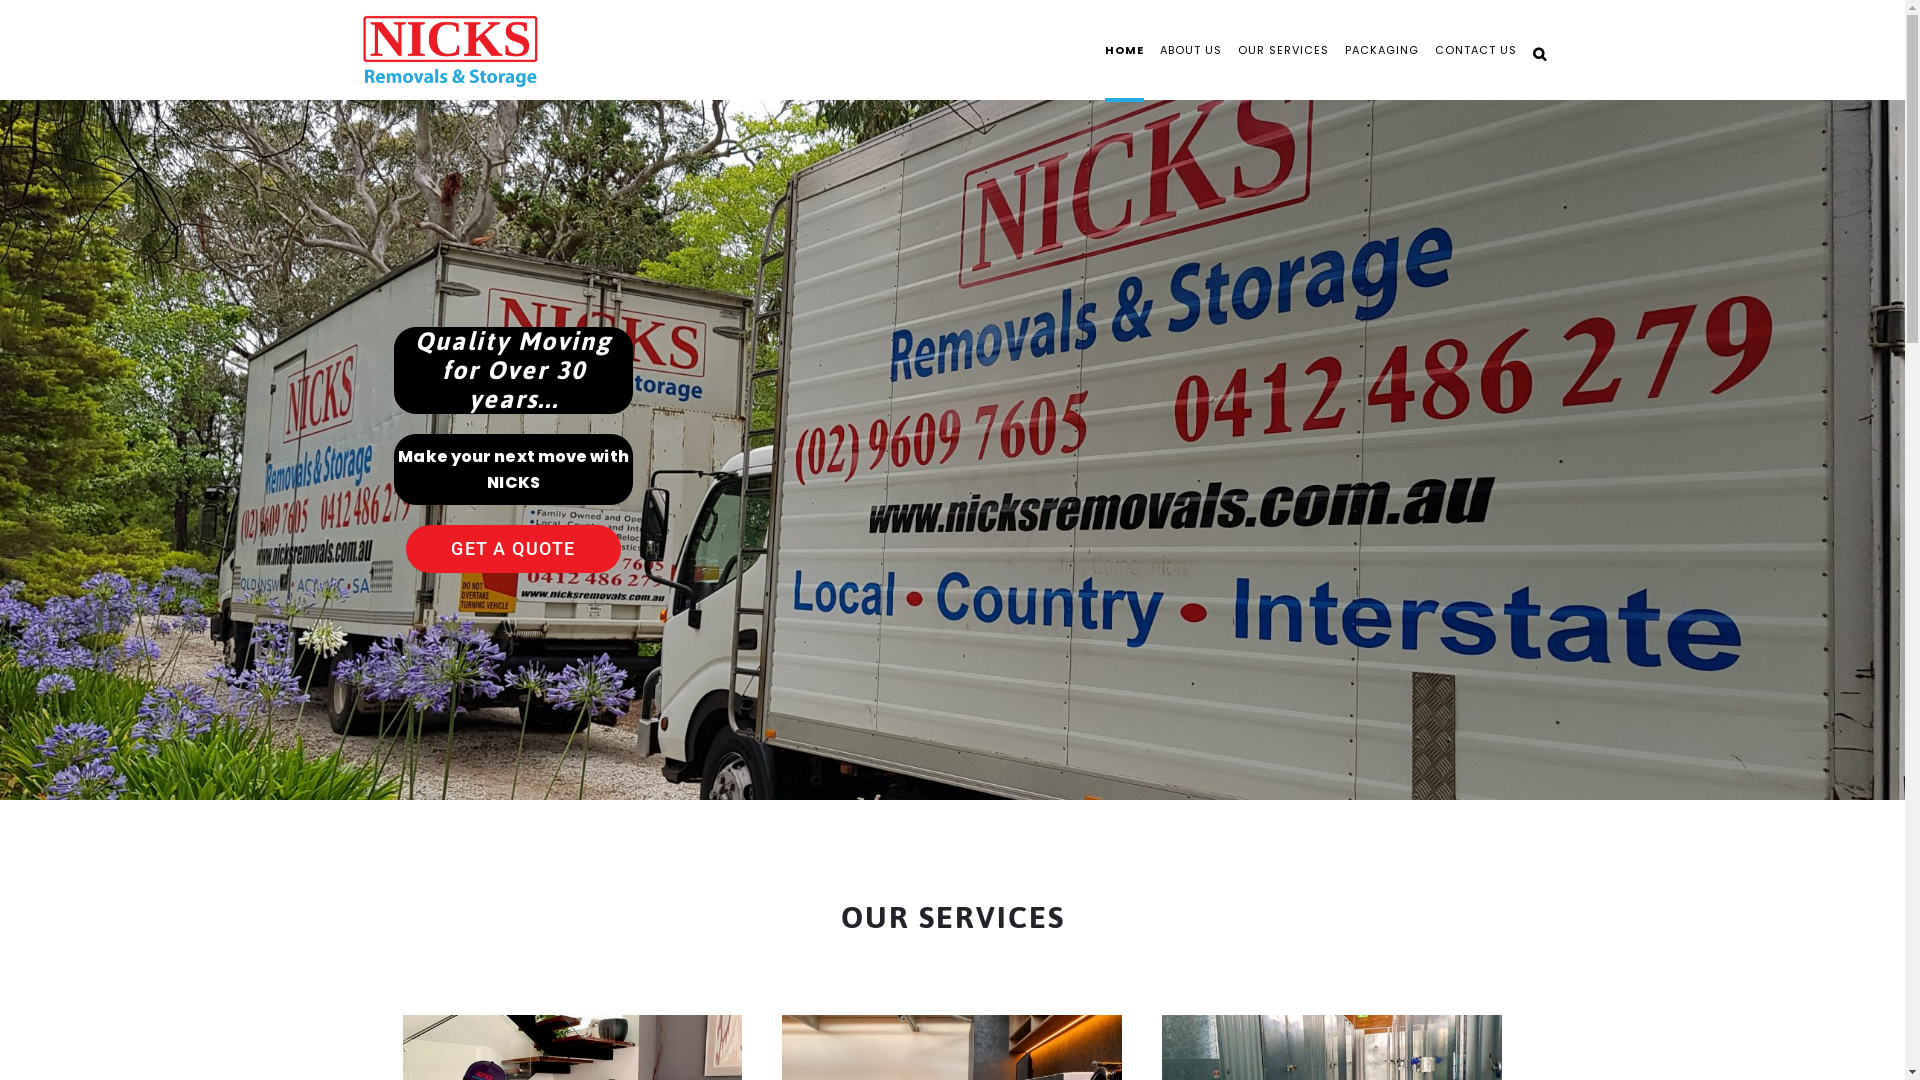  I want to click on OUR SERVICES, so click(1284, 50).